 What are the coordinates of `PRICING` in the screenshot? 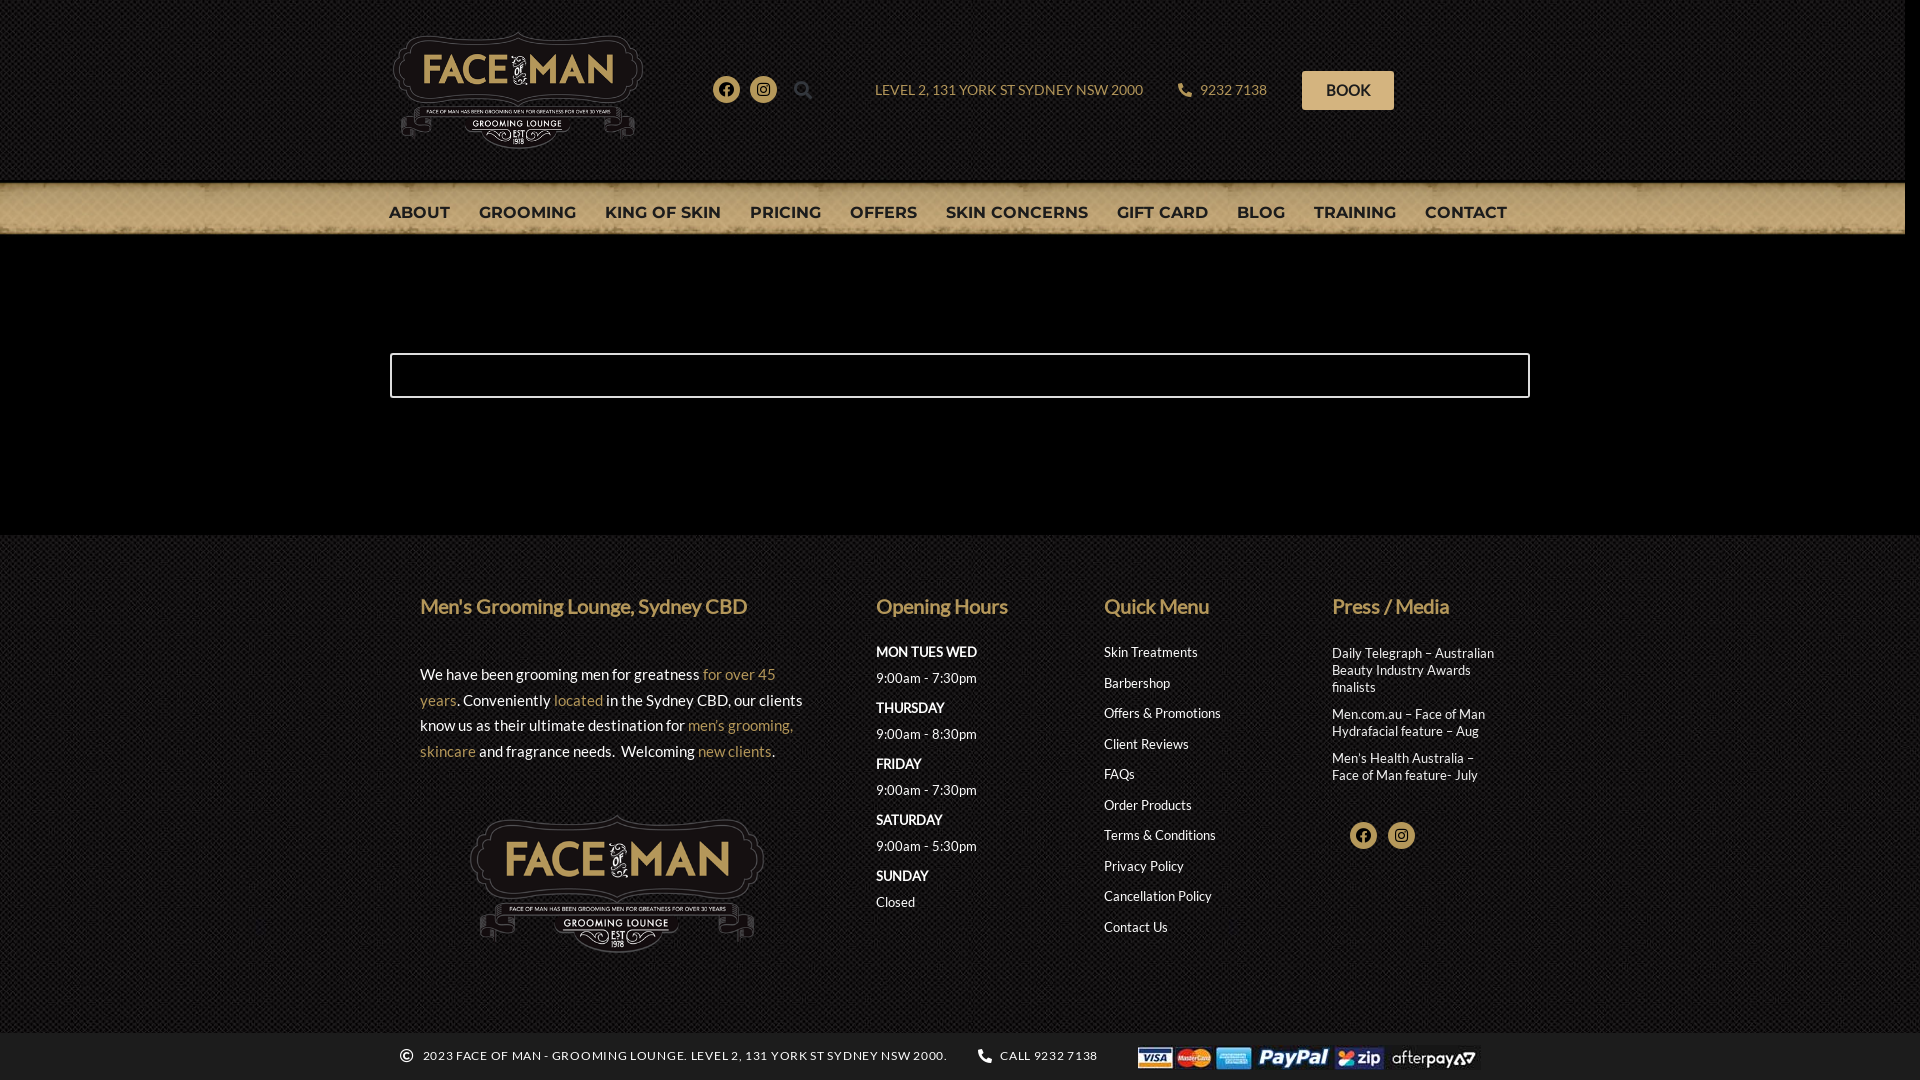 It's located at (786, 213).